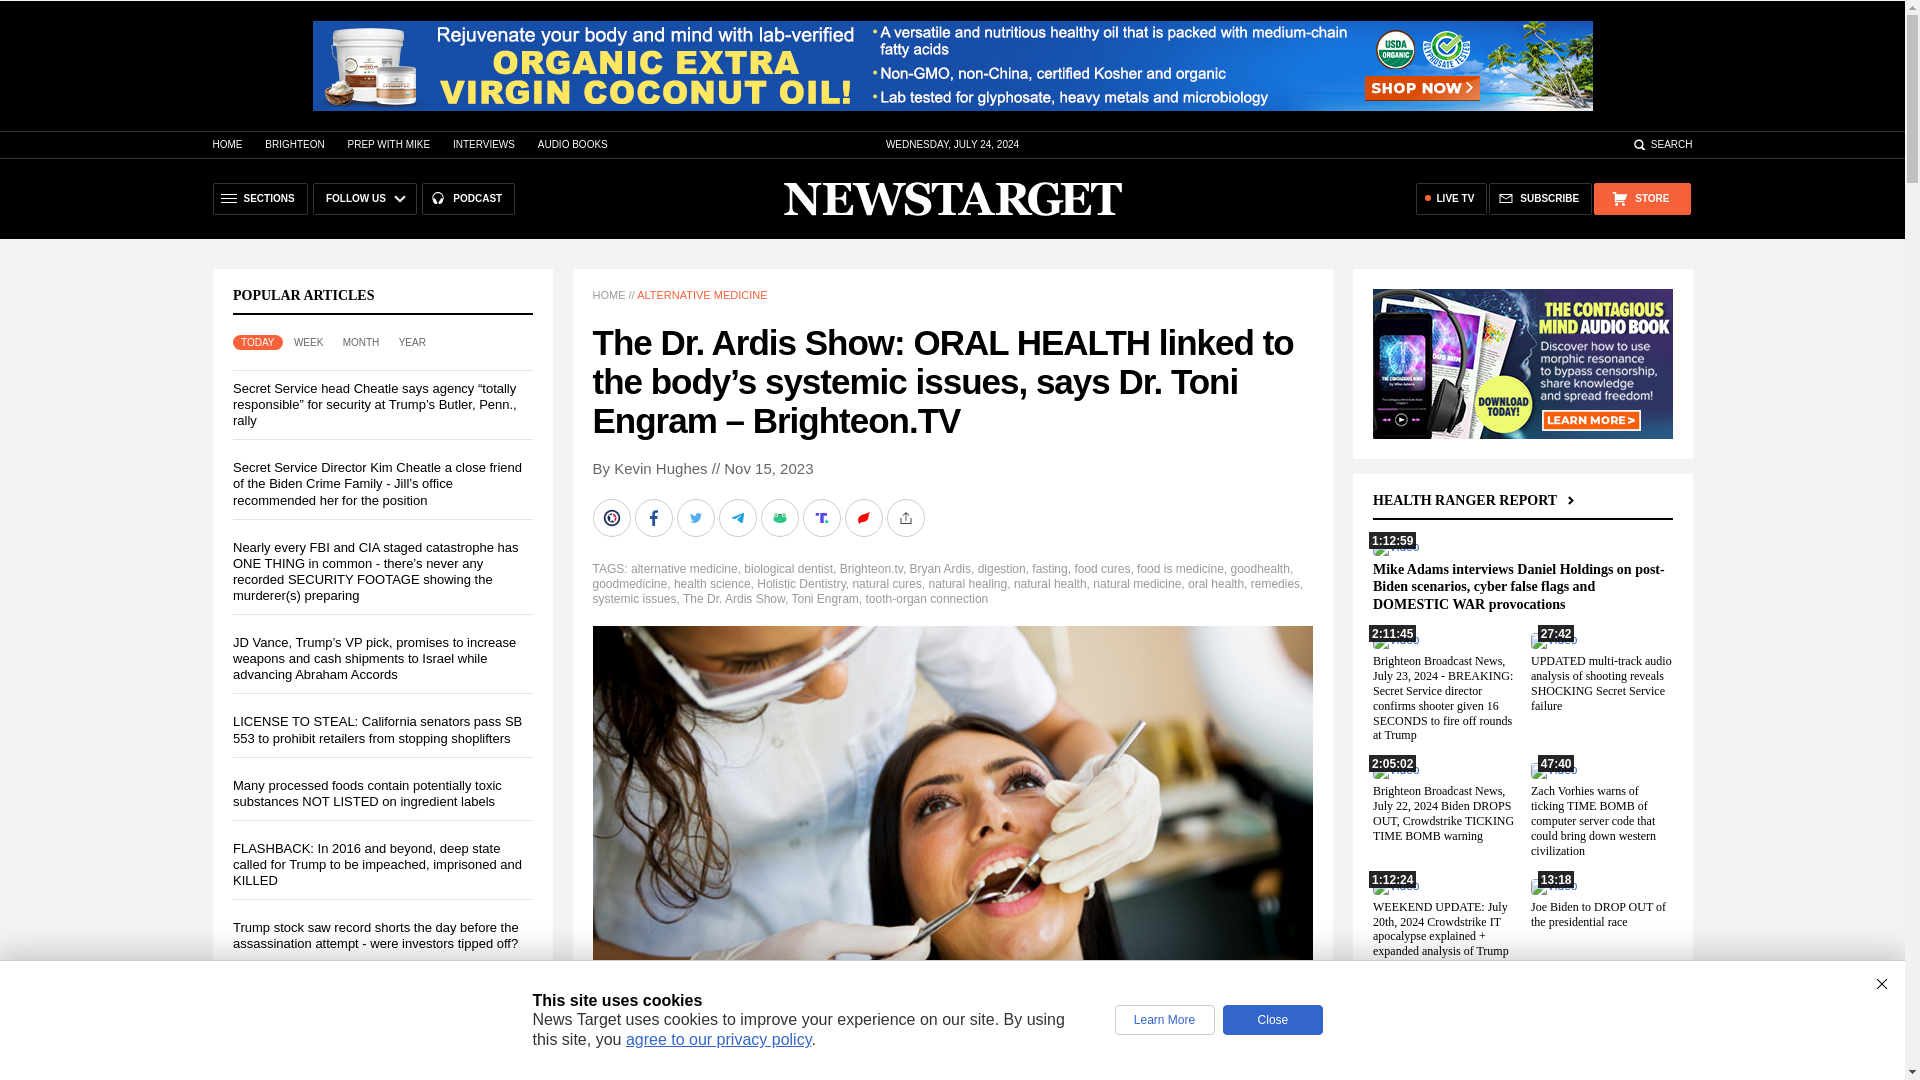 Image resolution: width=1920 pixels, height=1080 pixels. Describe the element at coordinates (906, 517) in the screenshot. I see `More Share Options` at that location.